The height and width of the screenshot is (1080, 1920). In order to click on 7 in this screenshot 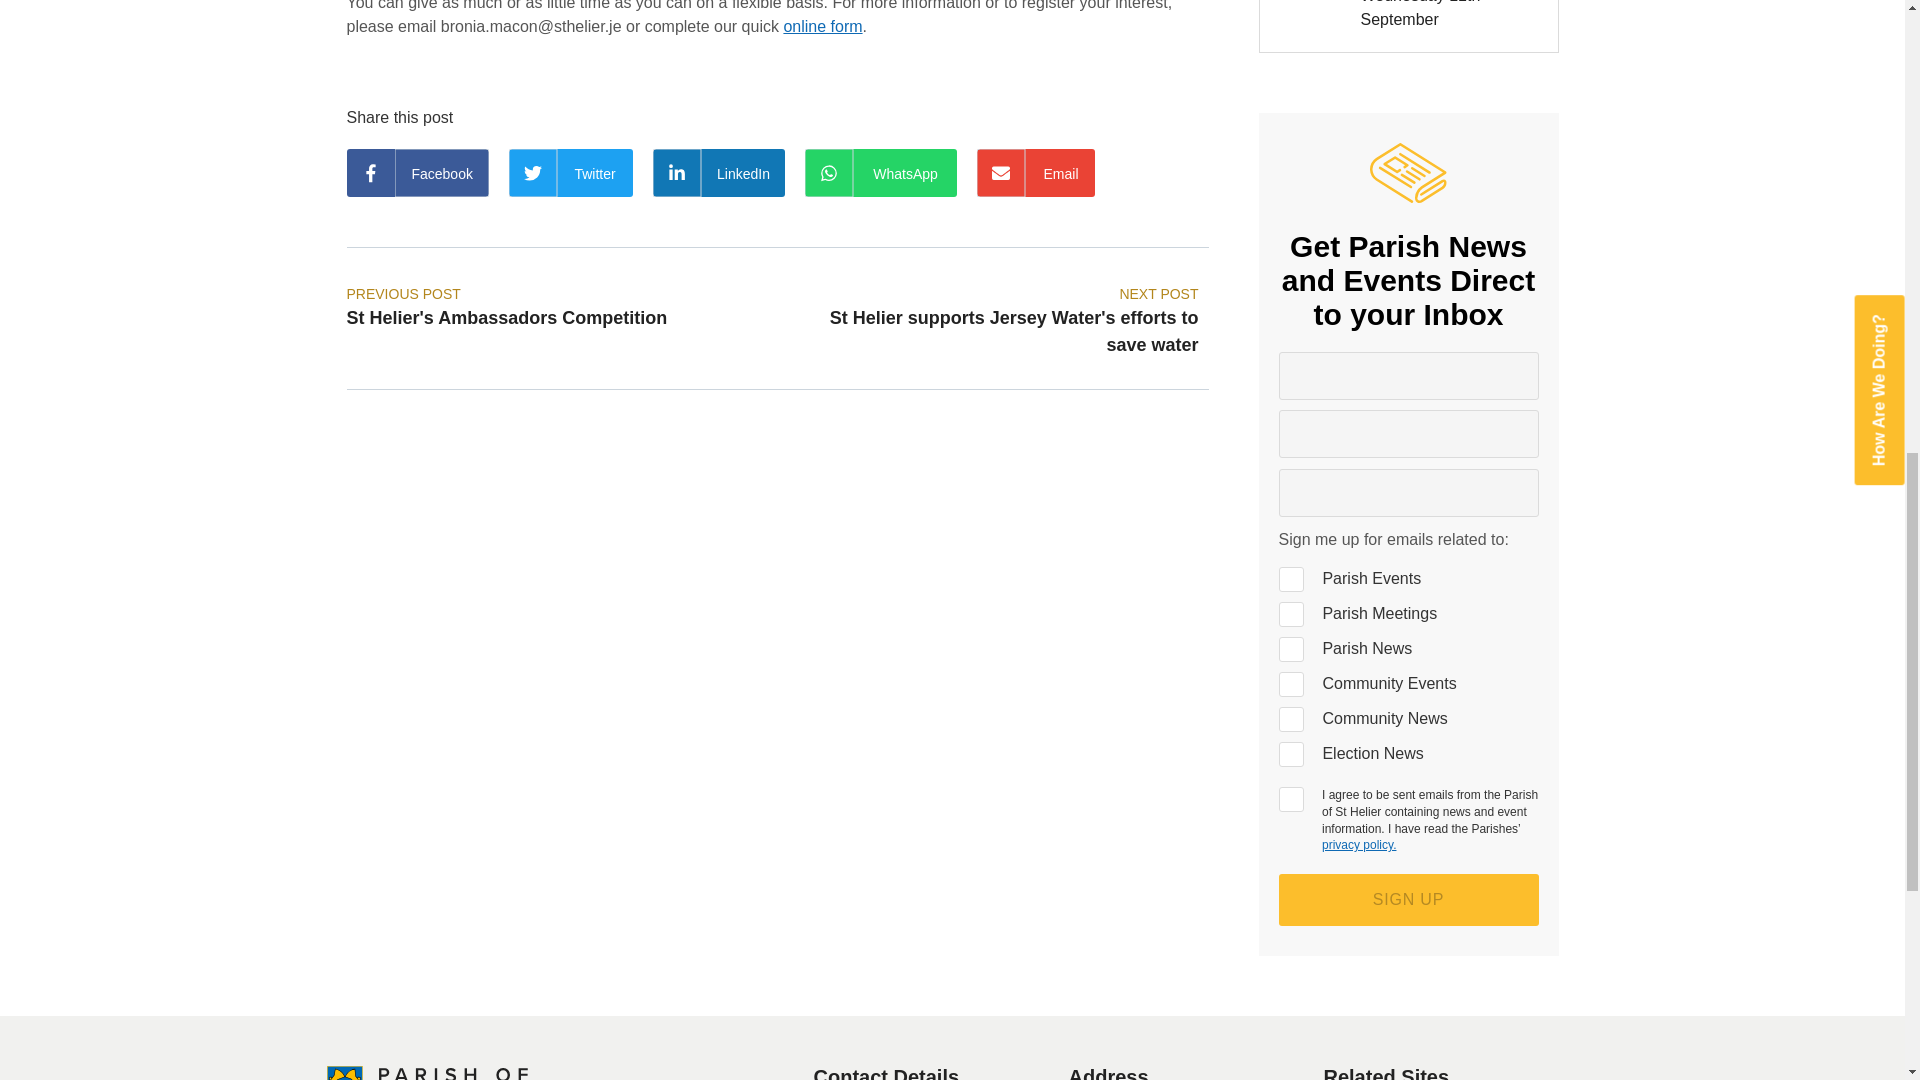, I will do `click(1290, 650)`.